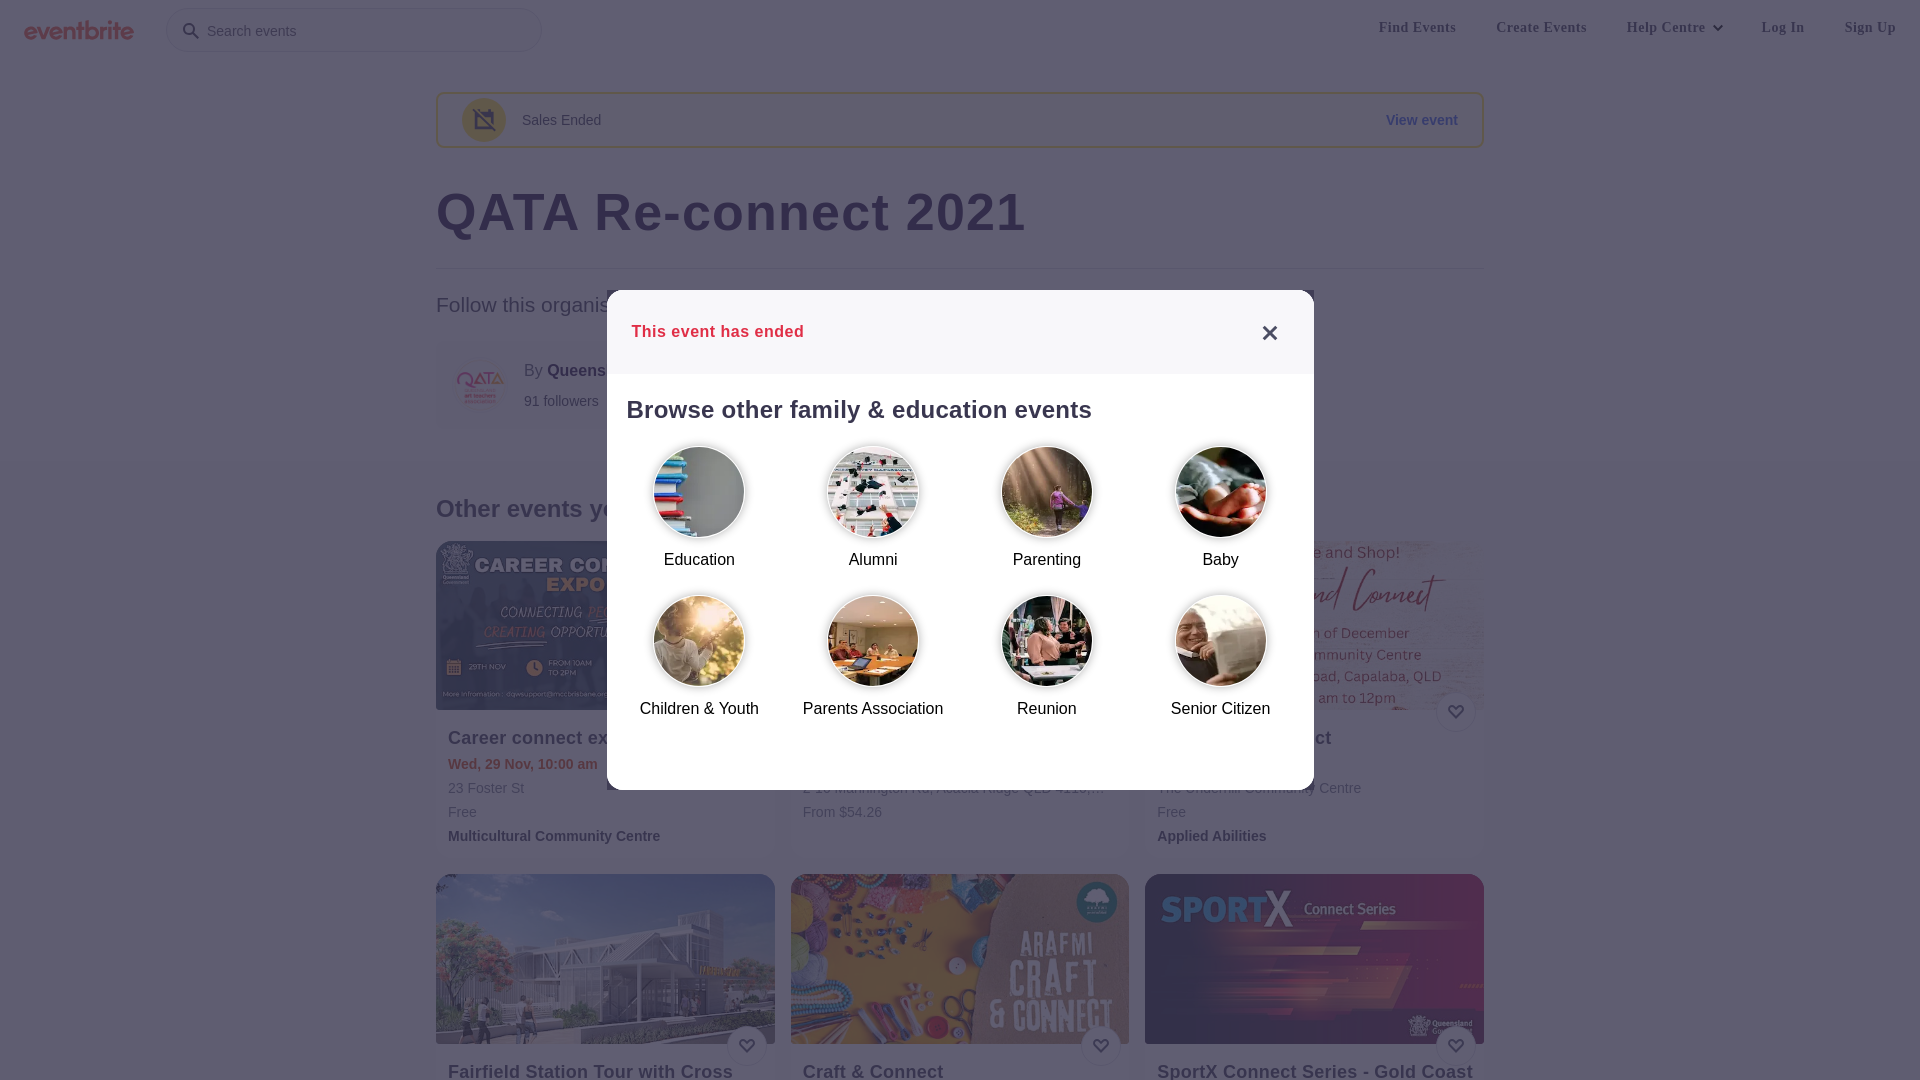  Describe the element at coordinates (1542, 28) in the screenshot. I see `Create Events` at that location.